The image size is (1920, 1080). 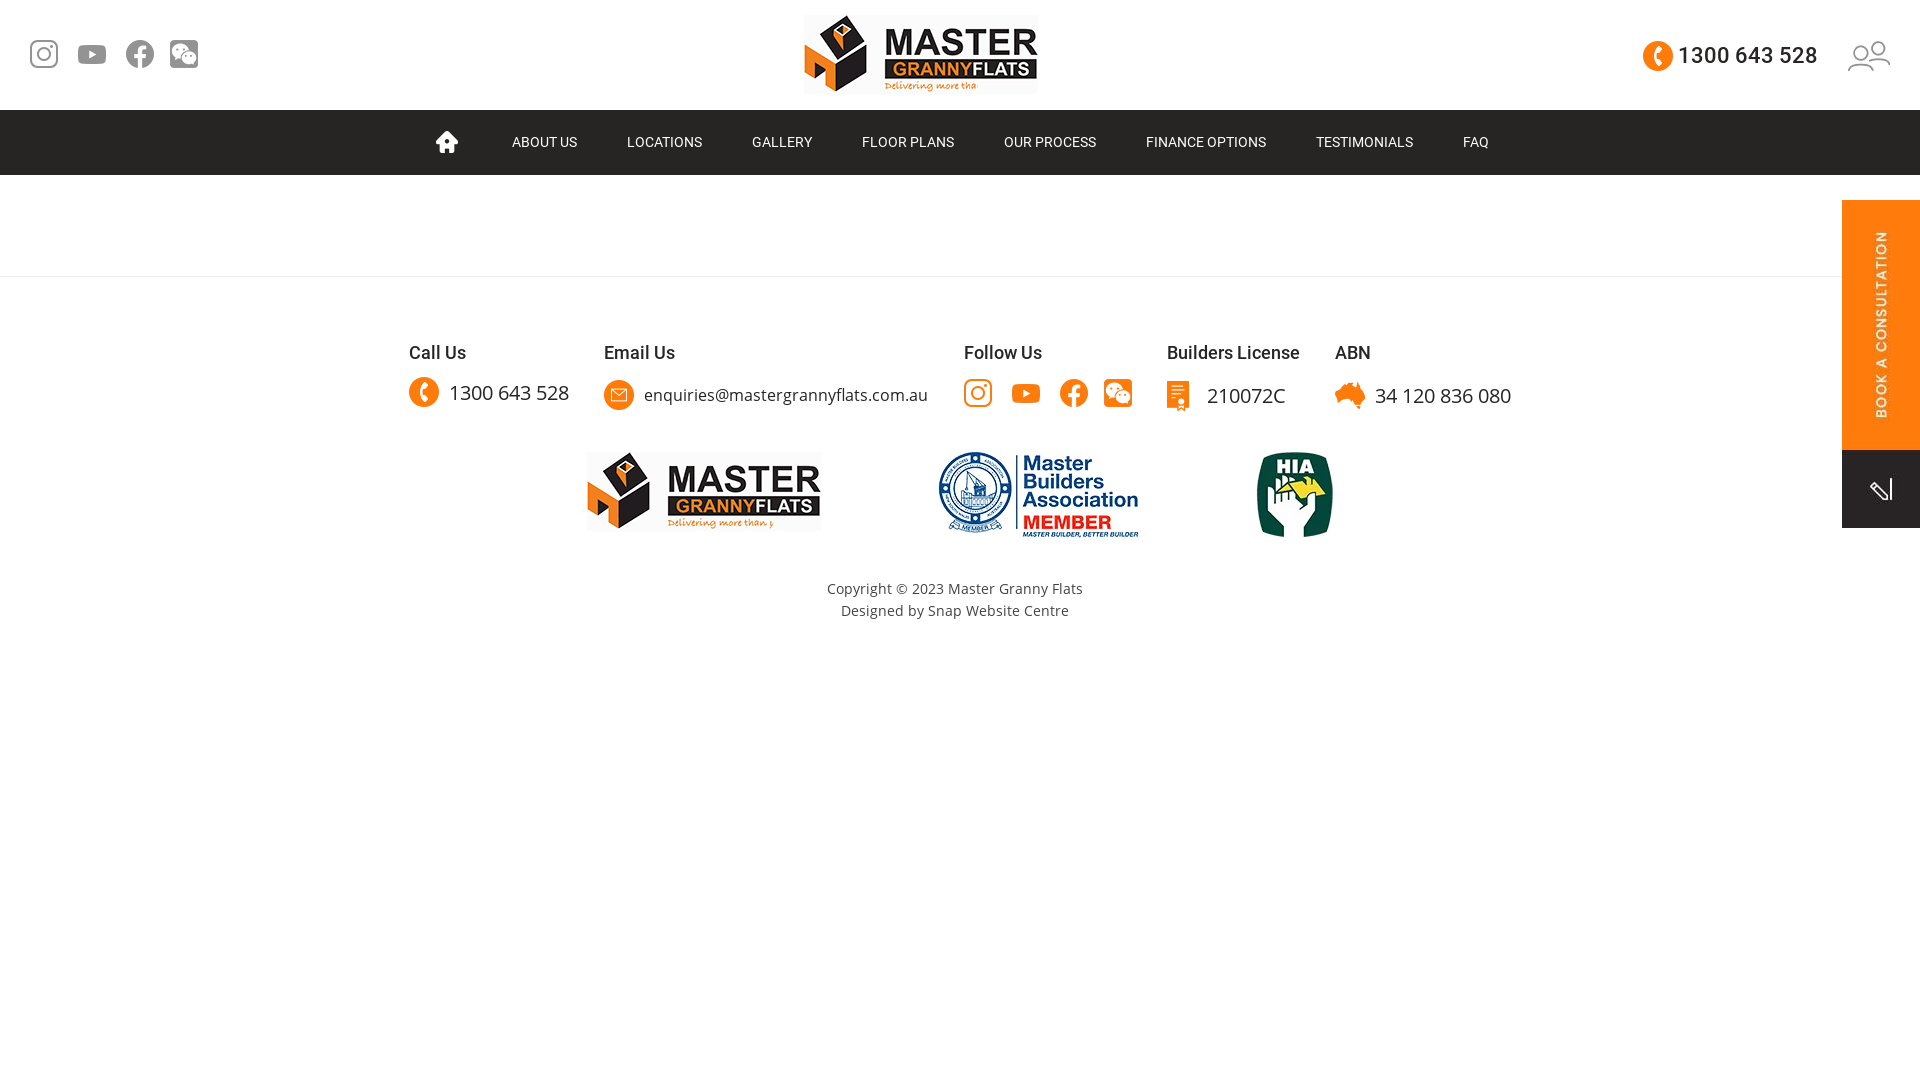 What do you see at coordinates (1869, 56) in the screenshot?
I see `Login here` at bounding box center [1869, 56].